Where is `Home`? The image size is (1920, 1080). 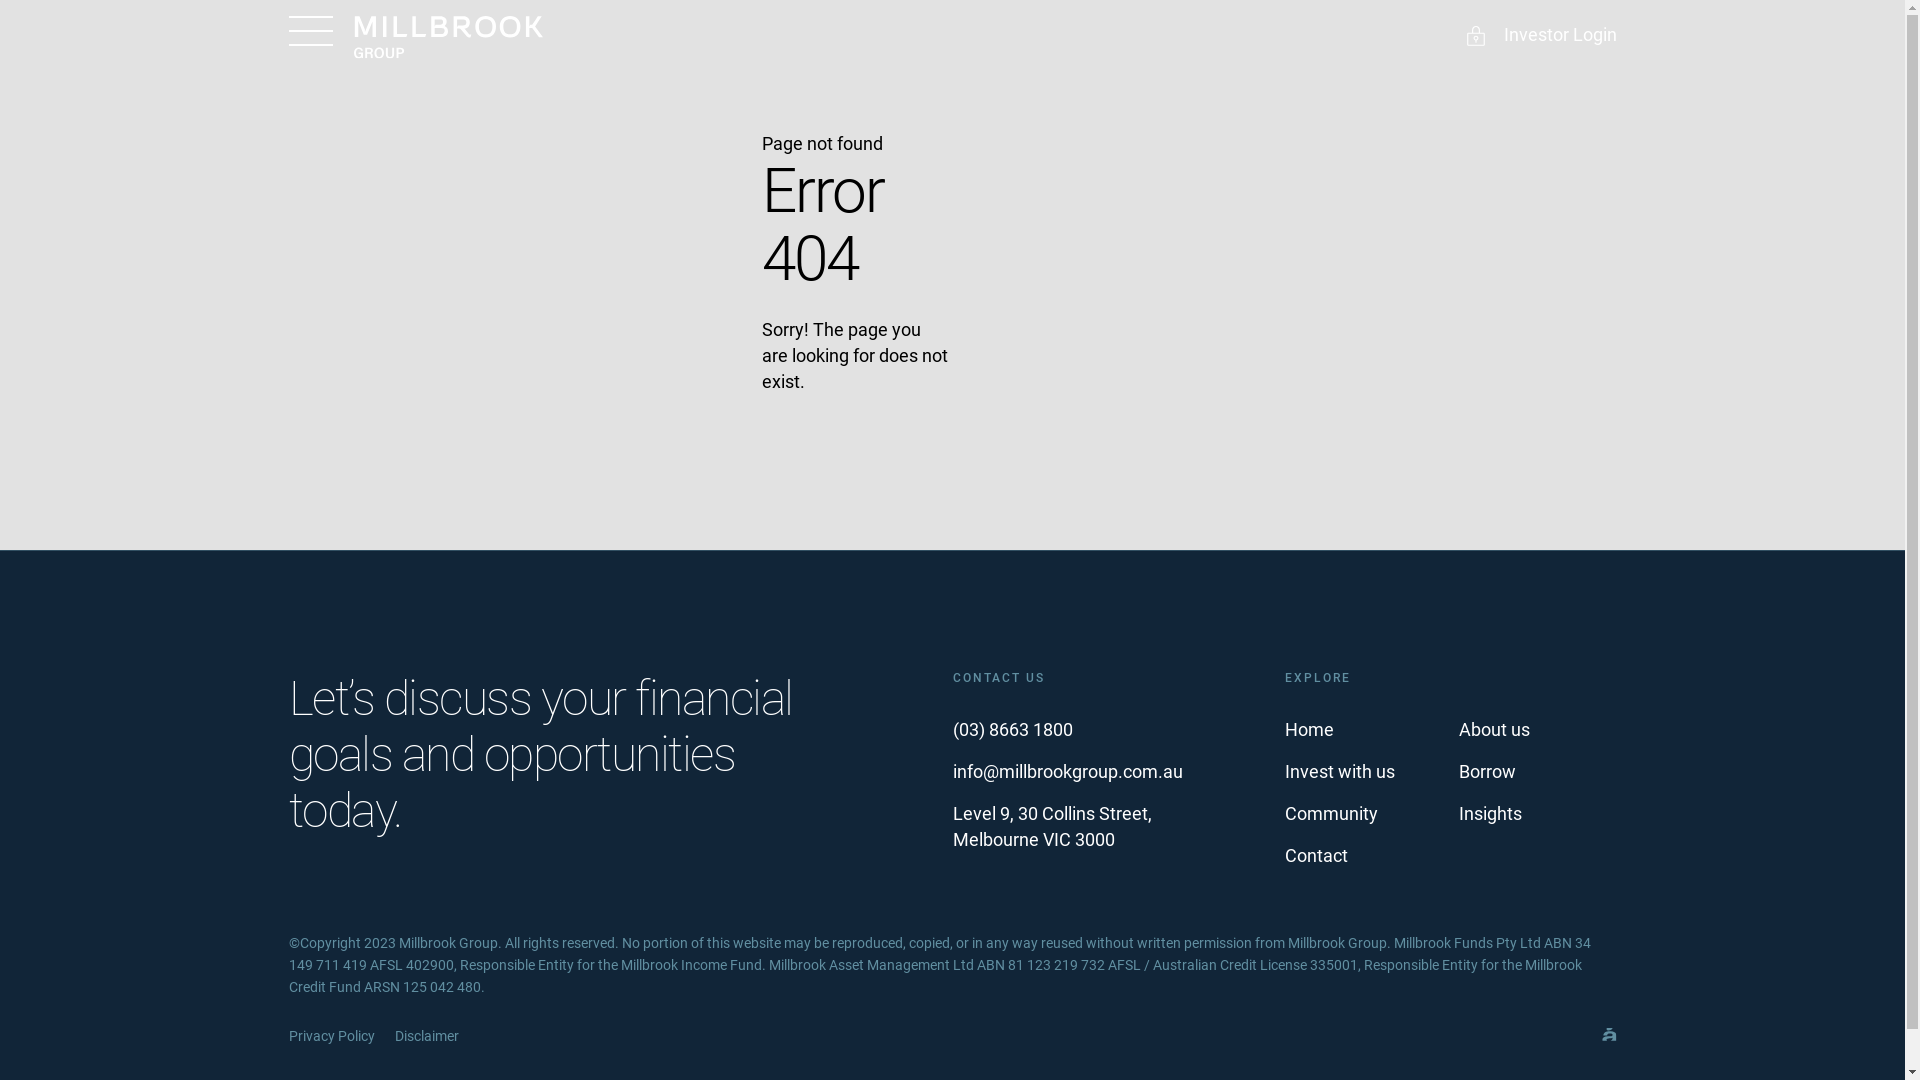
Home is located at coordinates (1308, 730).